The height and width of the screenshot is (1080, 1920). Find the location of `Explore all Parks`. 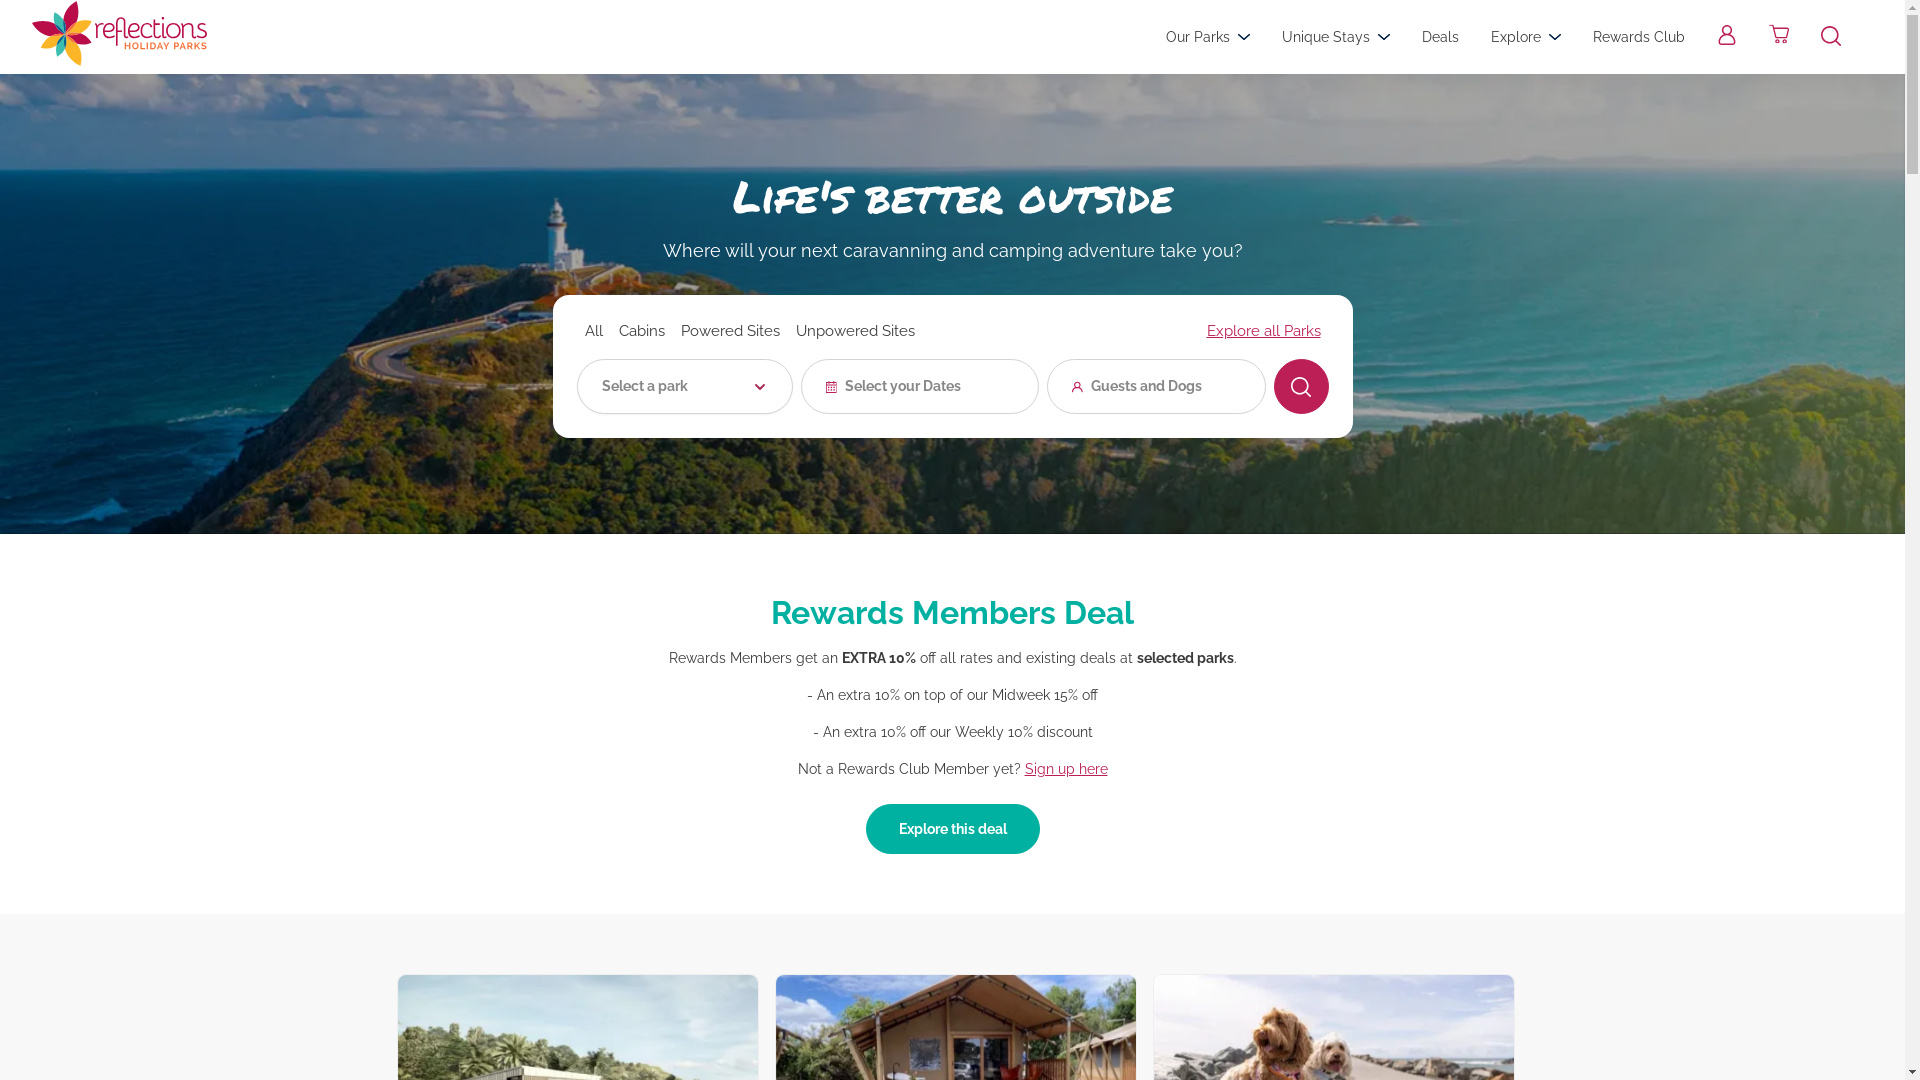

Explore all Parks is located at coordinates (1263, 331).